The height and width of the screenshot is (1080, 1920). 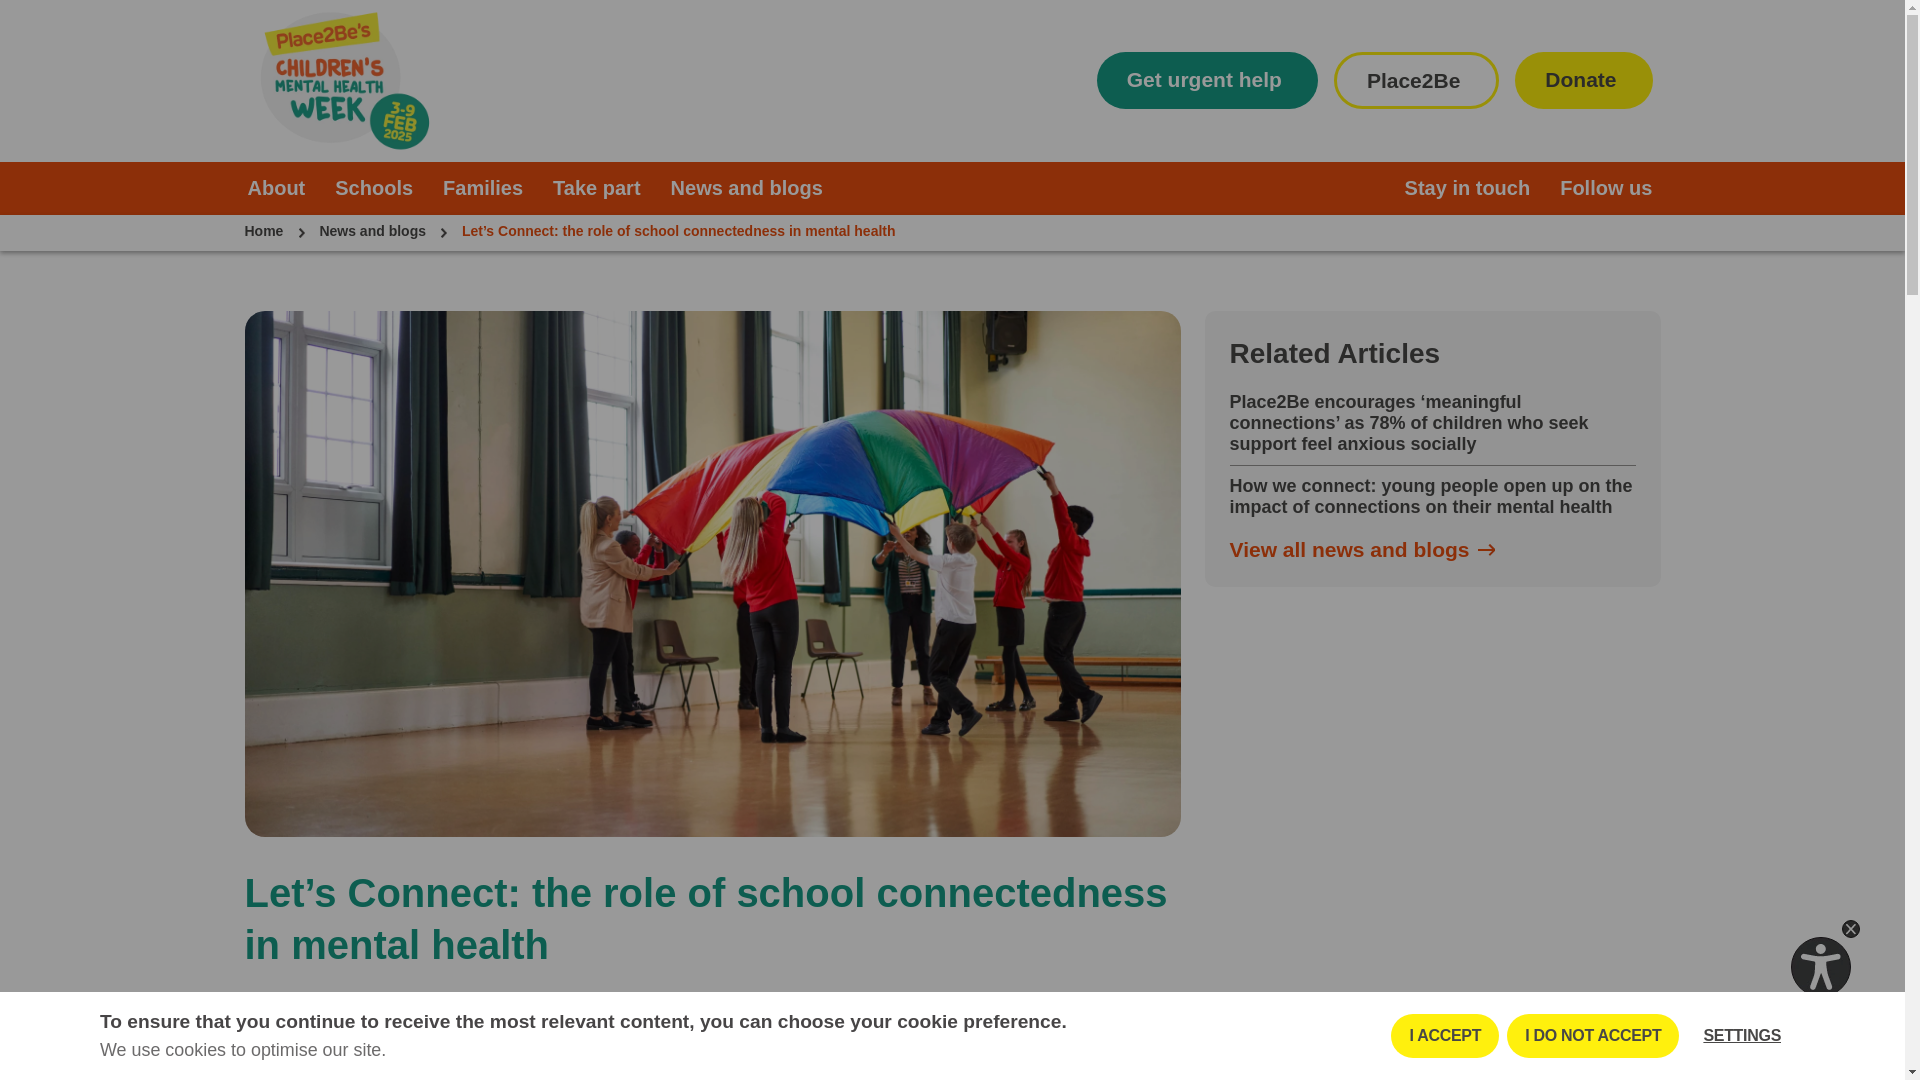 I want to click on Get urgent help, so click(x=1206, y=80).